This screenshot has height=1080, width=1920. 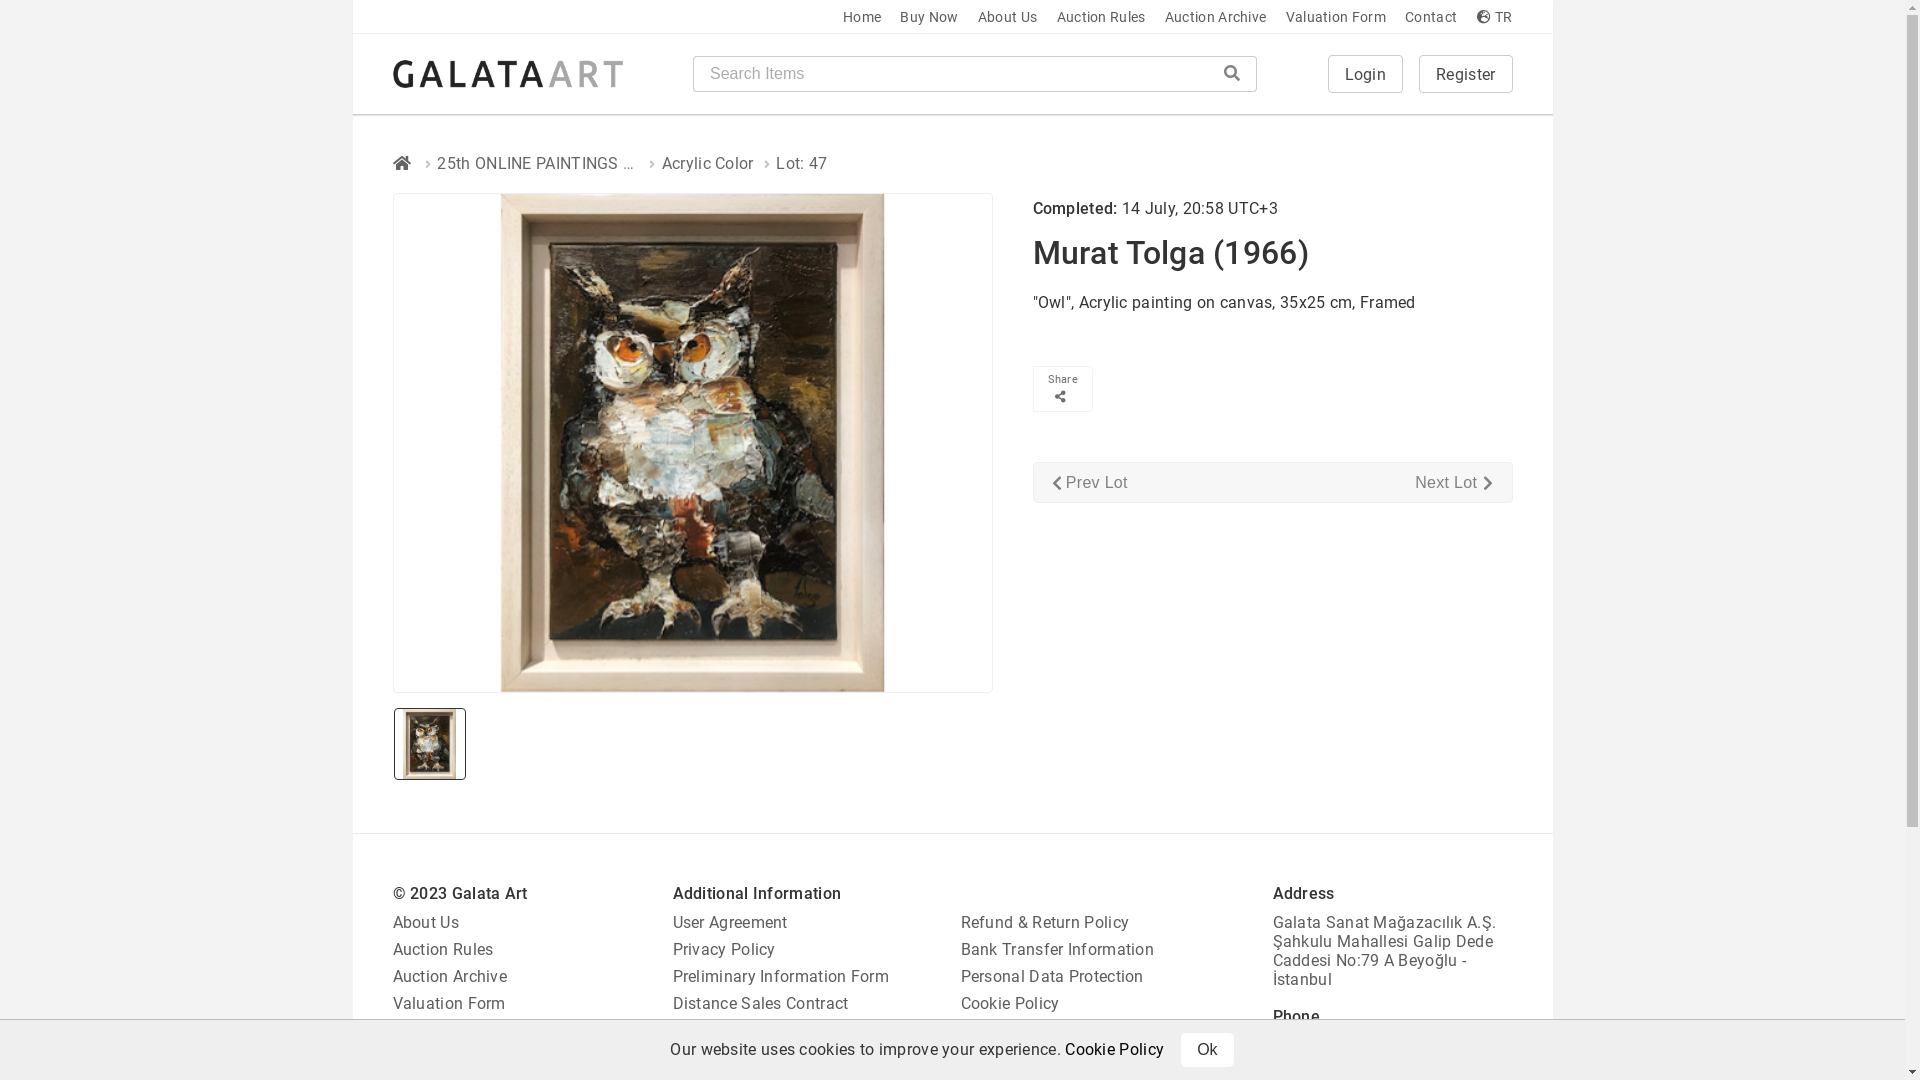 What do you see at coordinates (448, 1004) in the screenshot?
I see `Valuation Form` at bounding box center [448, 1004].